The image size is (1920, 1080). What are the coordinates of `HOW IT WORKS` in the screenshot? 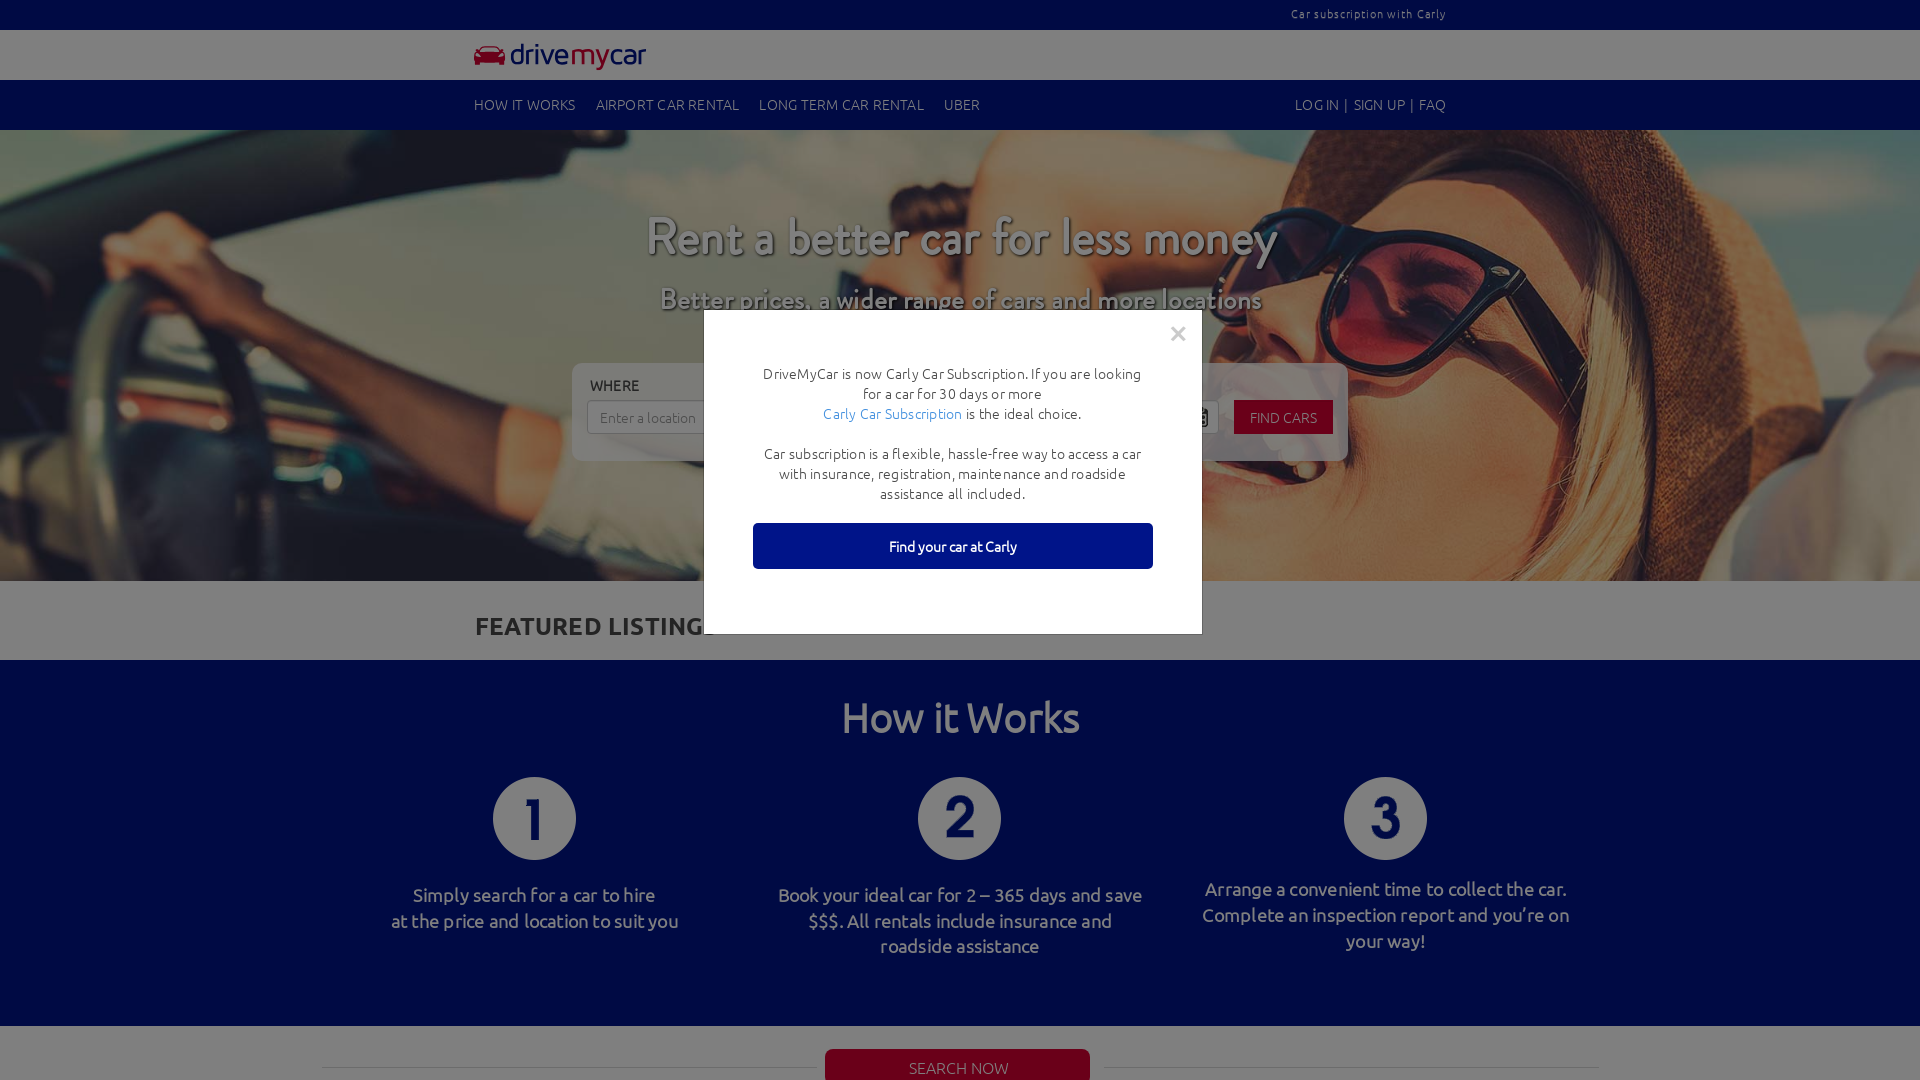 It's located at (525, 104).